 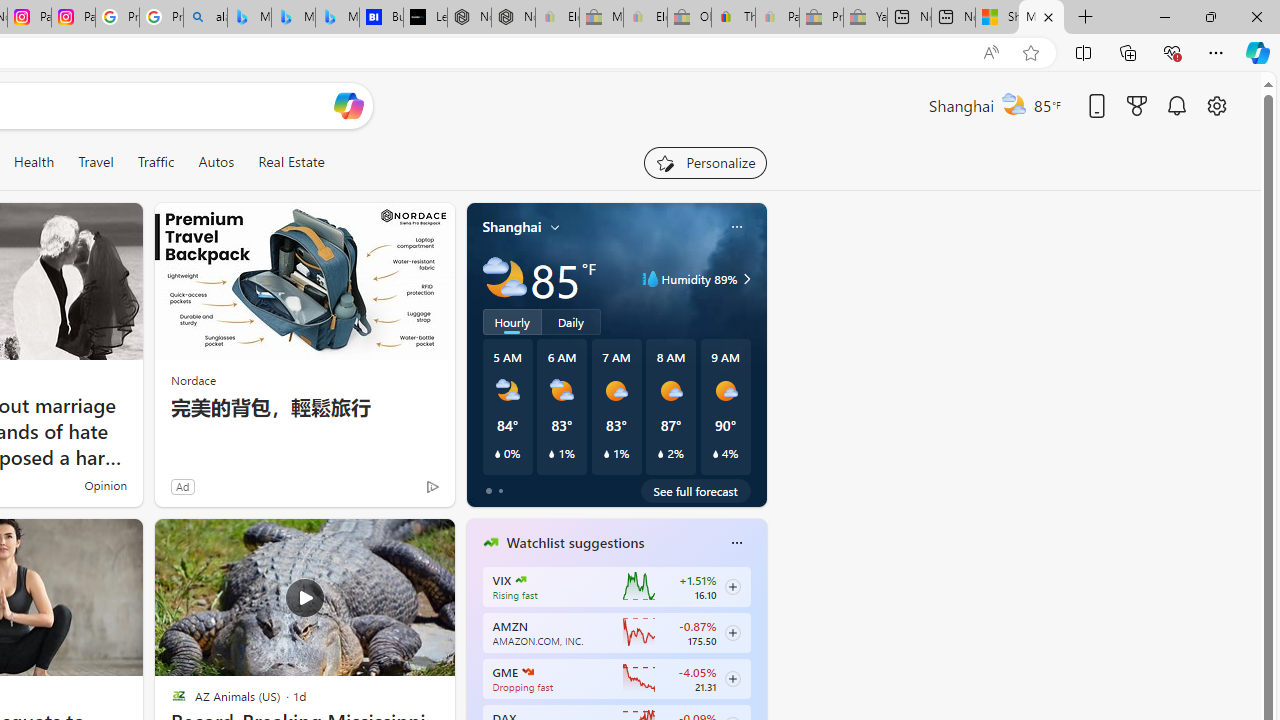 What do you see at coordinates (696, 490) in the screenshot?
I see `See full forecast` at bounding box center [696, 490].